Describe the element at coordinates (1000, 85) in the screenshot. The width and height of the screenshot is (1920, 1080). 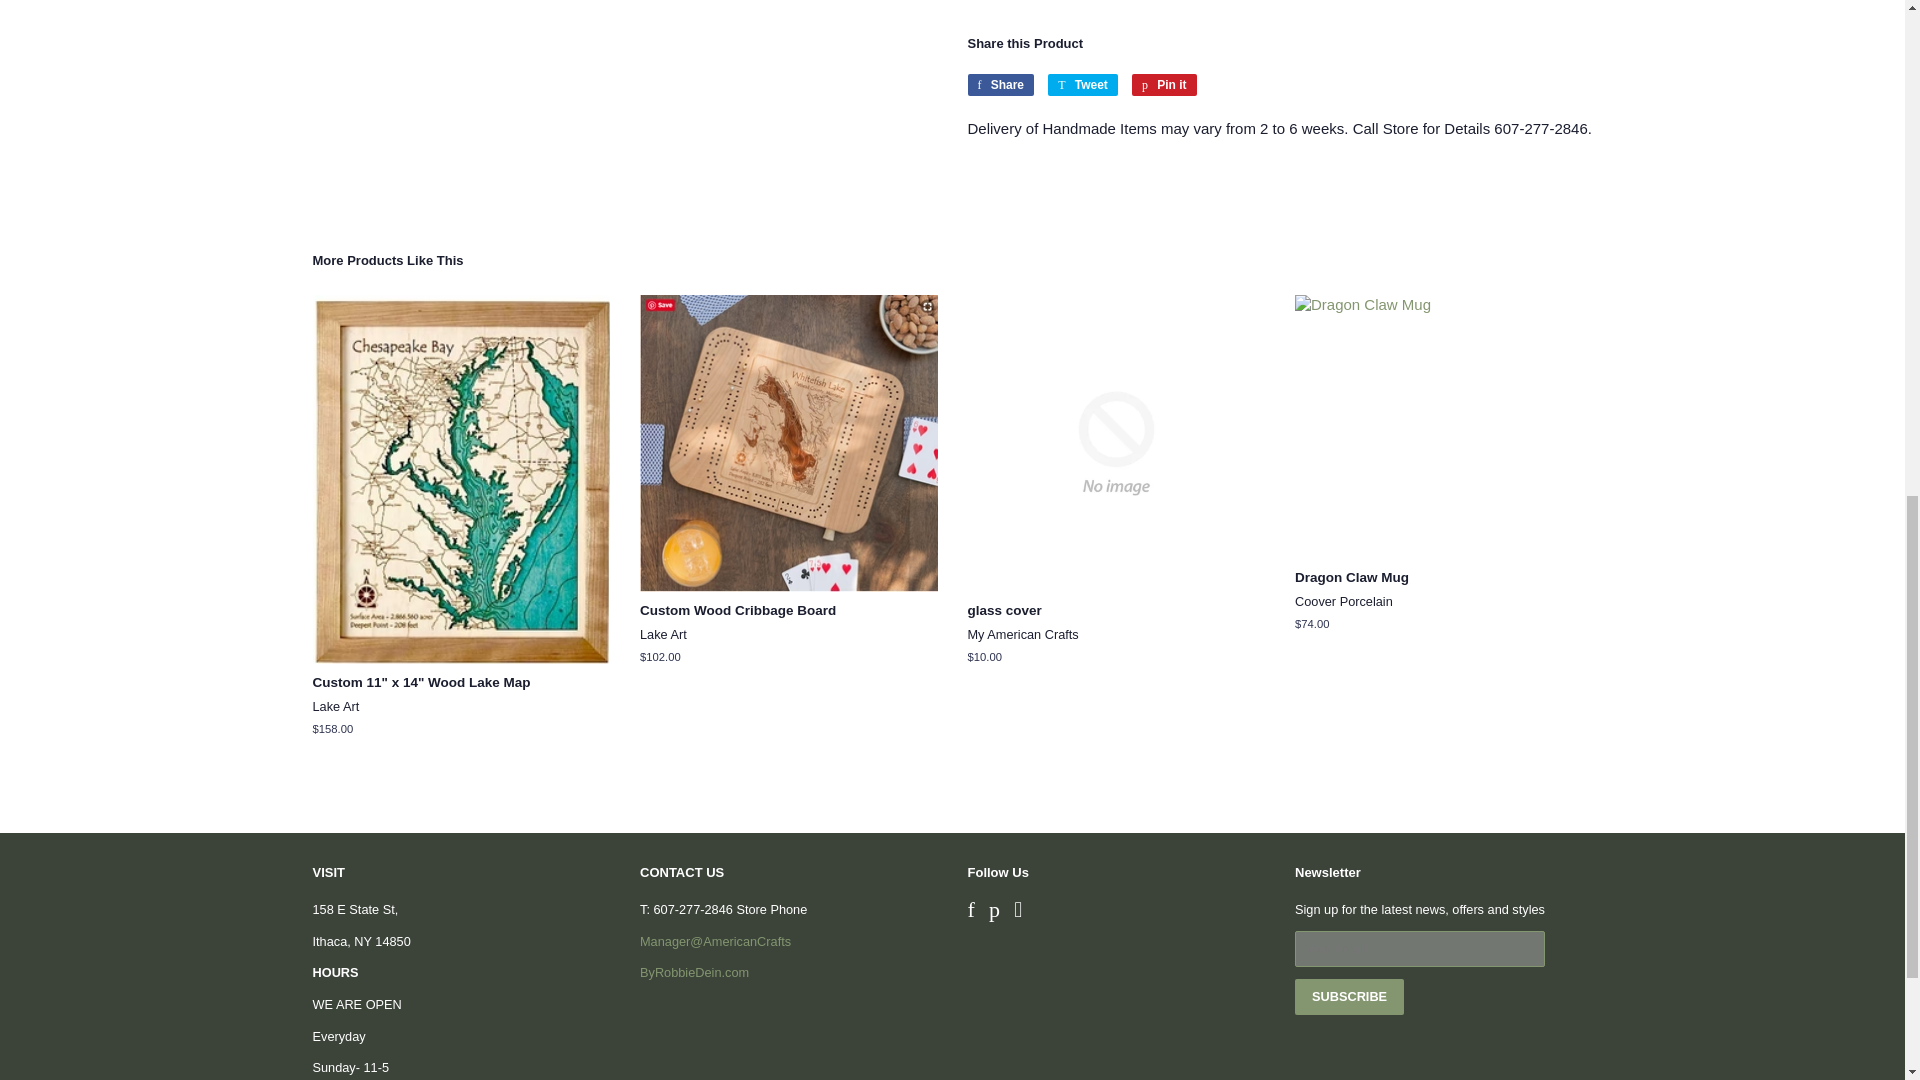
I see `Share on Facebook` at that location.